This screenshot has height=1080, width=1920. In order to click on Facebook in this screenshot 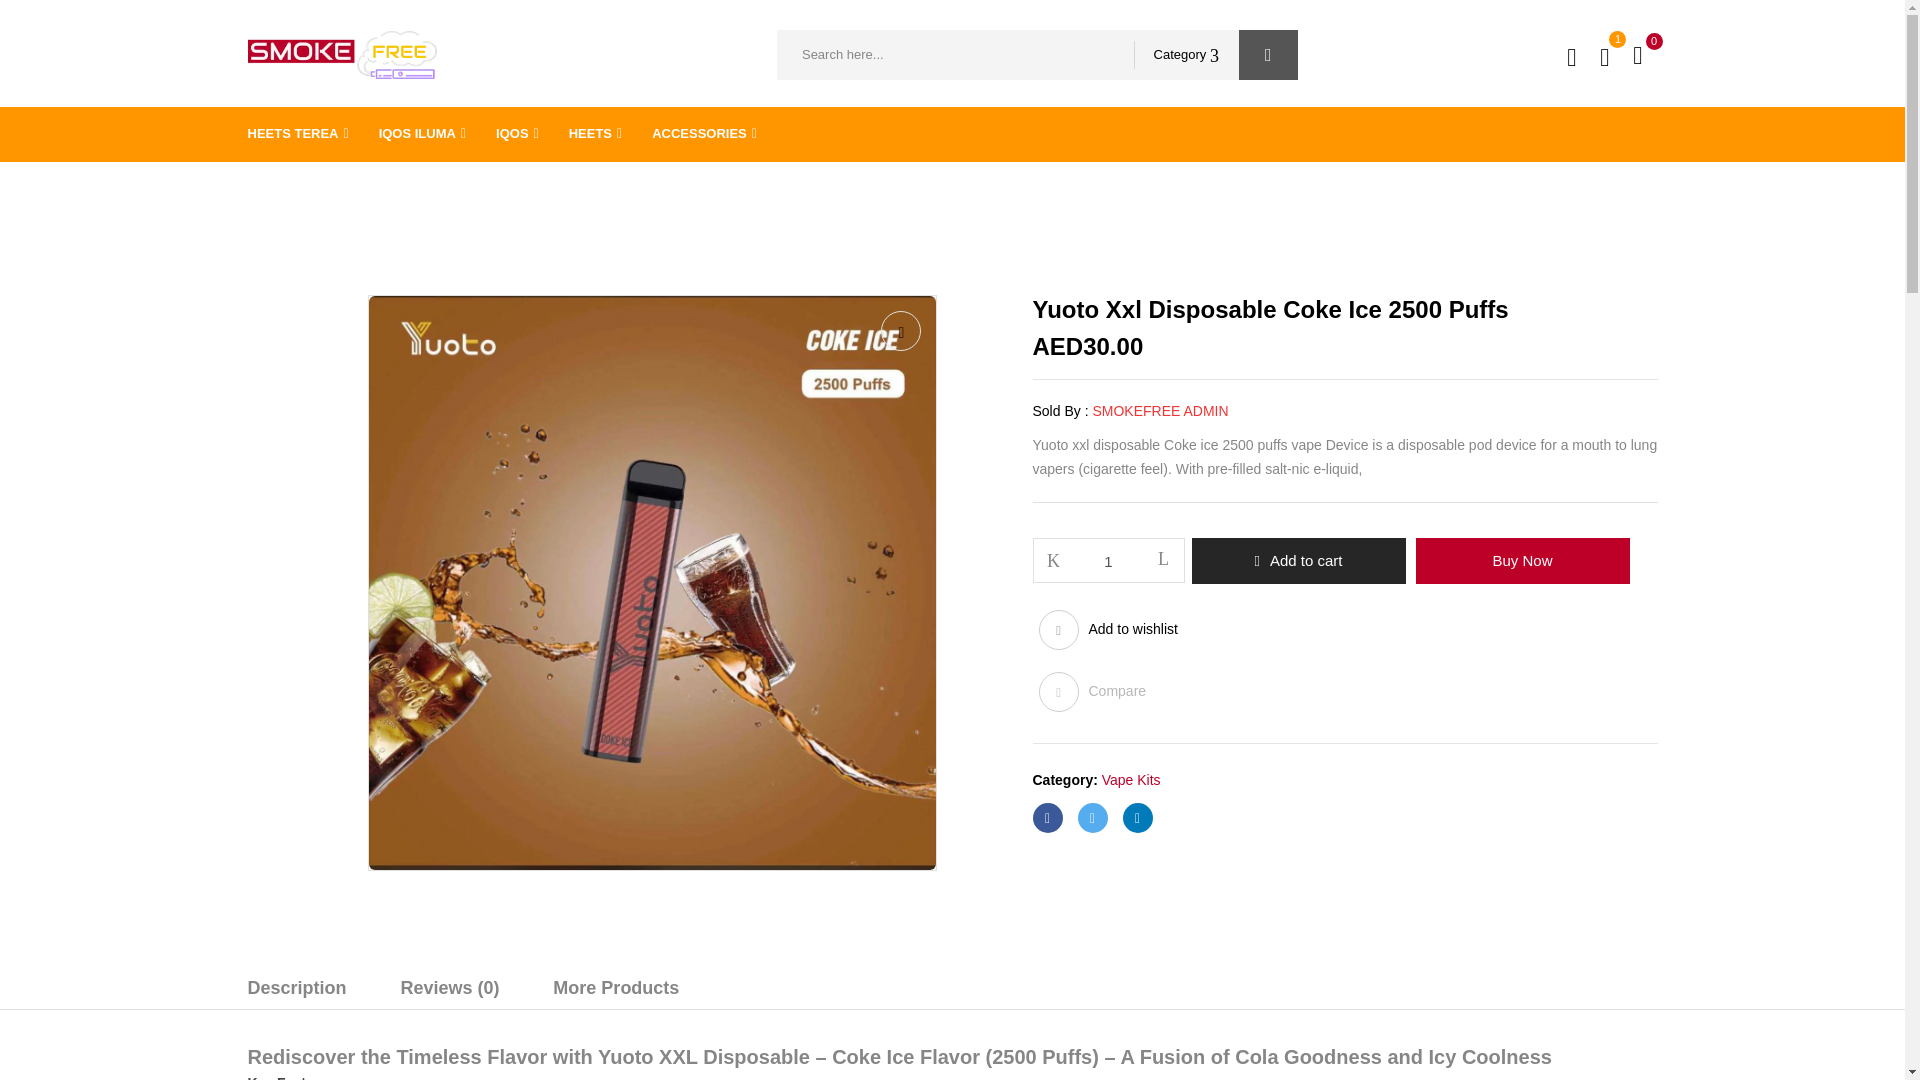, I will do `click(1046, 818)`.